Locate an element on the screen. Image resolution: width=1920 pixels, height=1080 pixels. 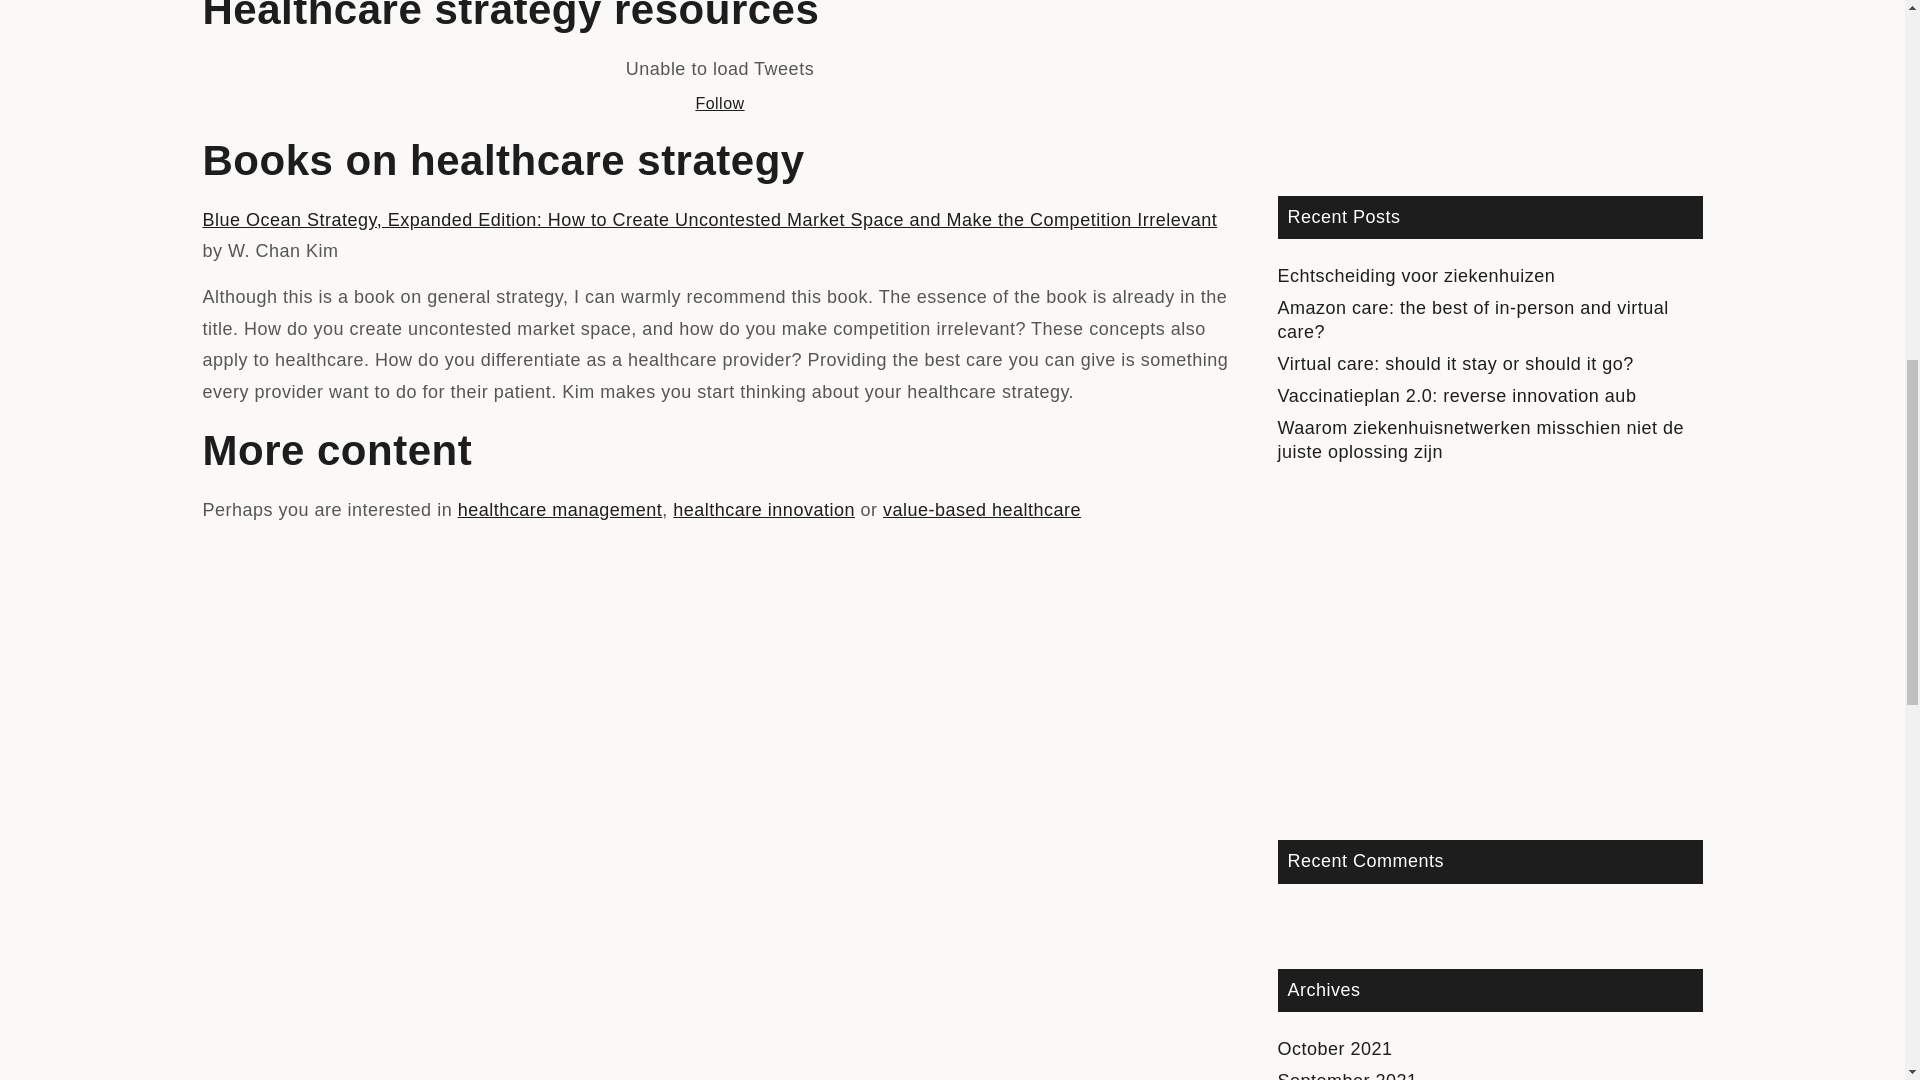
healthcare management is located at coordinates (560, 510).